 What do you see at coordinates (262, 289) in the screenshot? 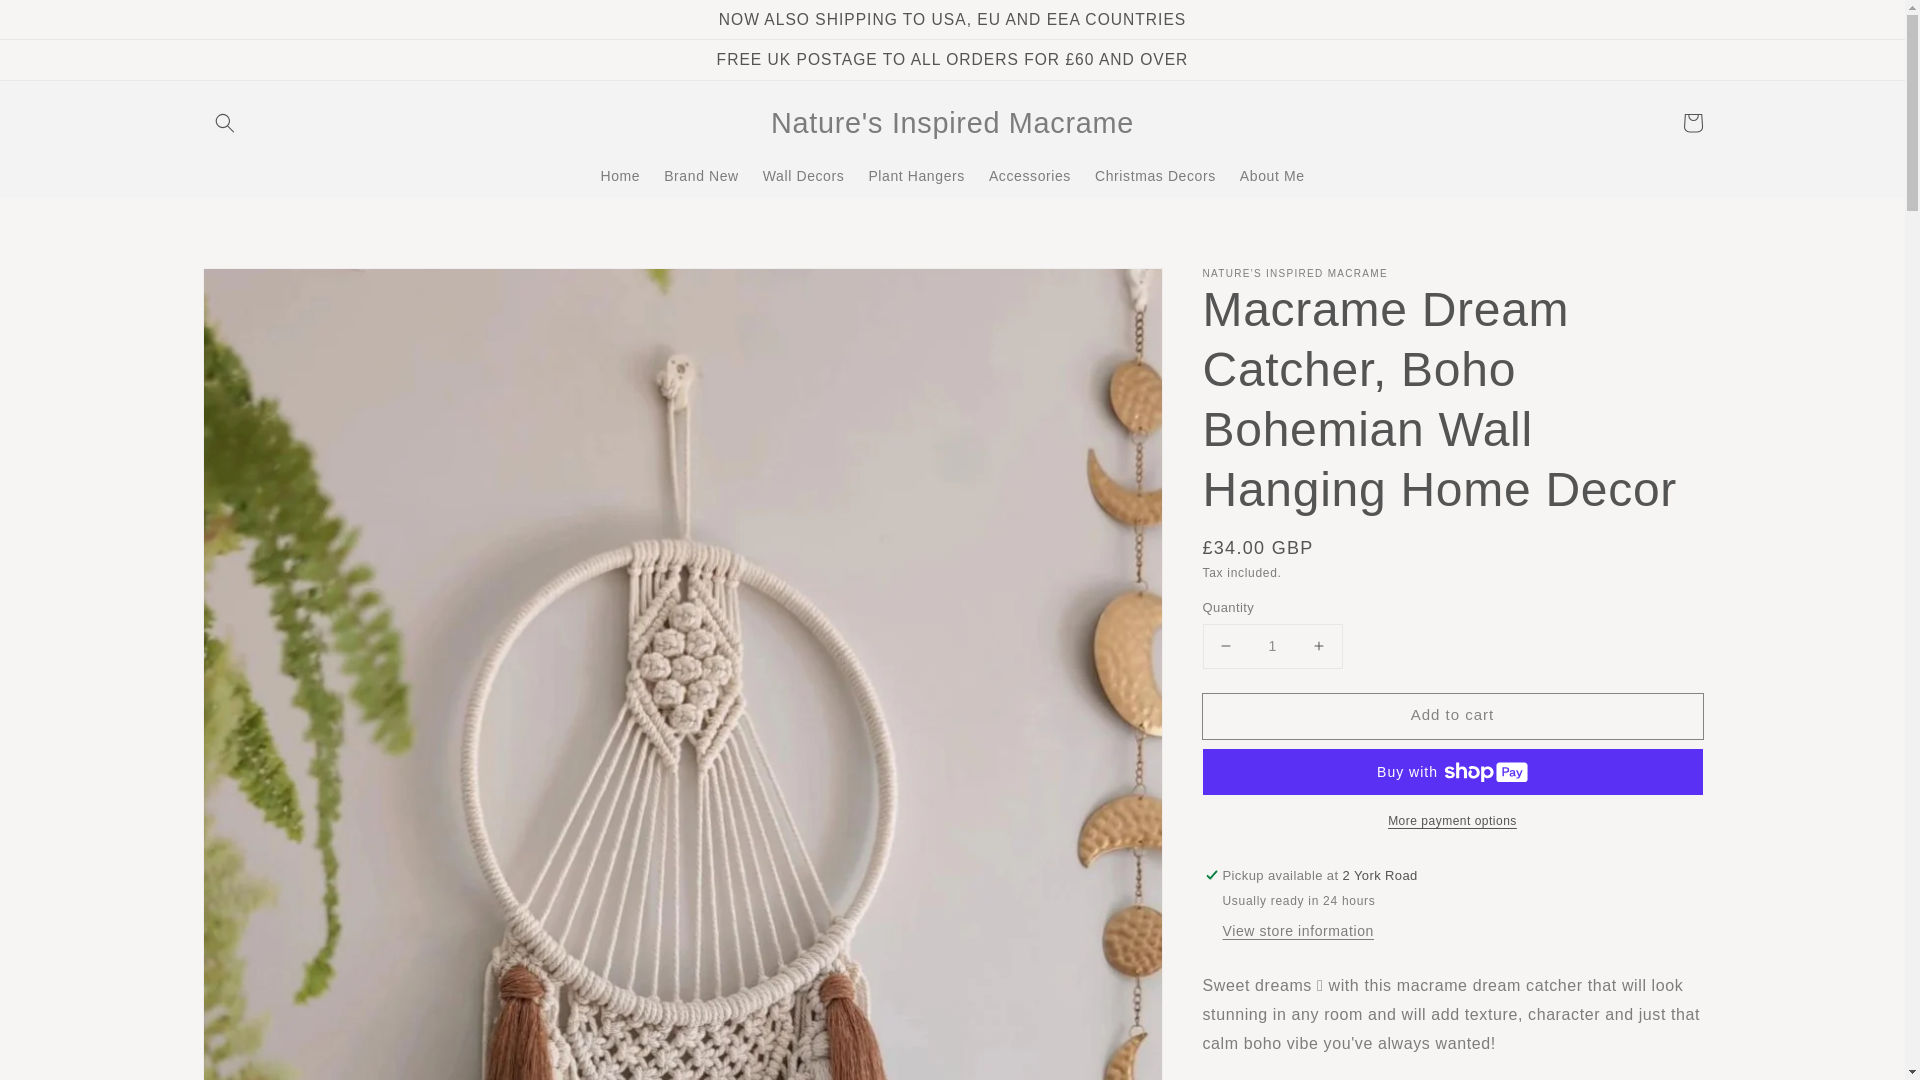
I see `Skip to product information` at bounding box center [262, 289].